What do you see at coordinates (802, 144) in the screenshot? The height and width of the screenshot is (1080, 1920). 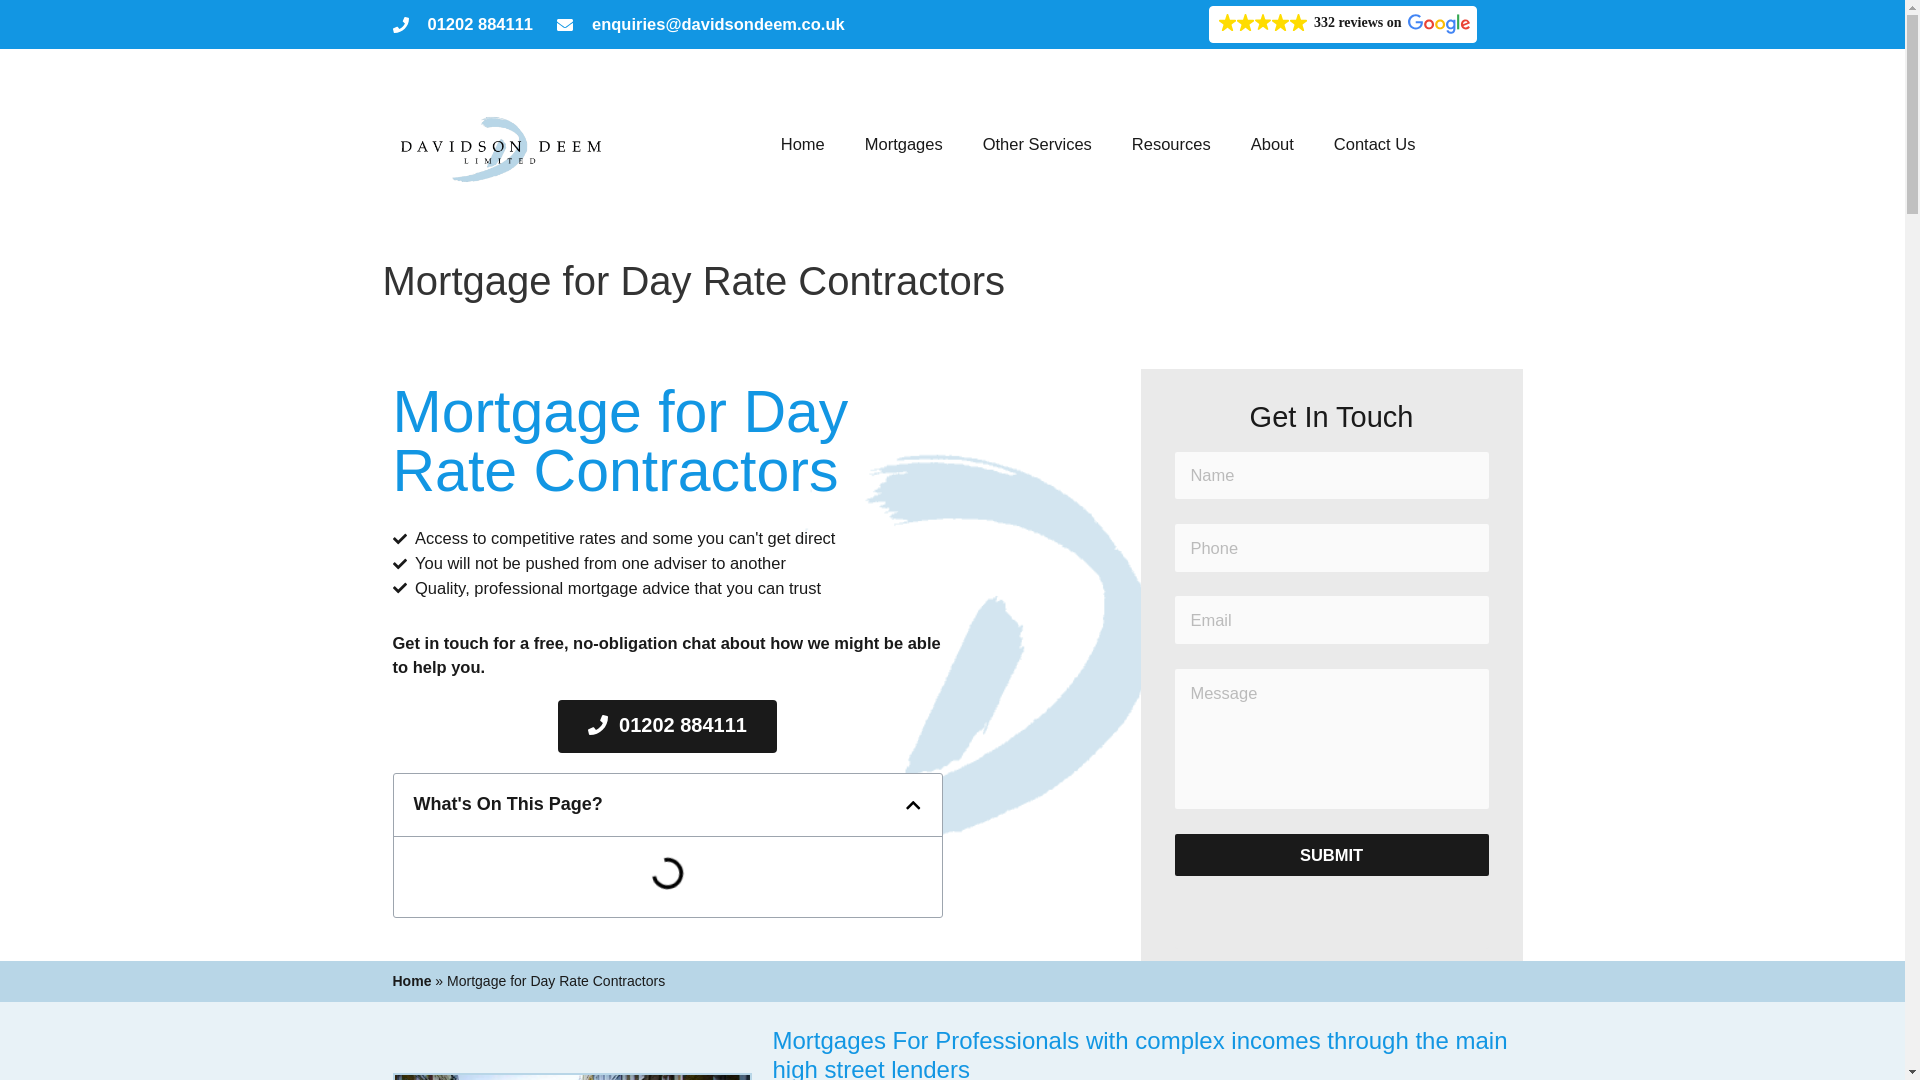 I see `Home` at bounding box center [802, 144].